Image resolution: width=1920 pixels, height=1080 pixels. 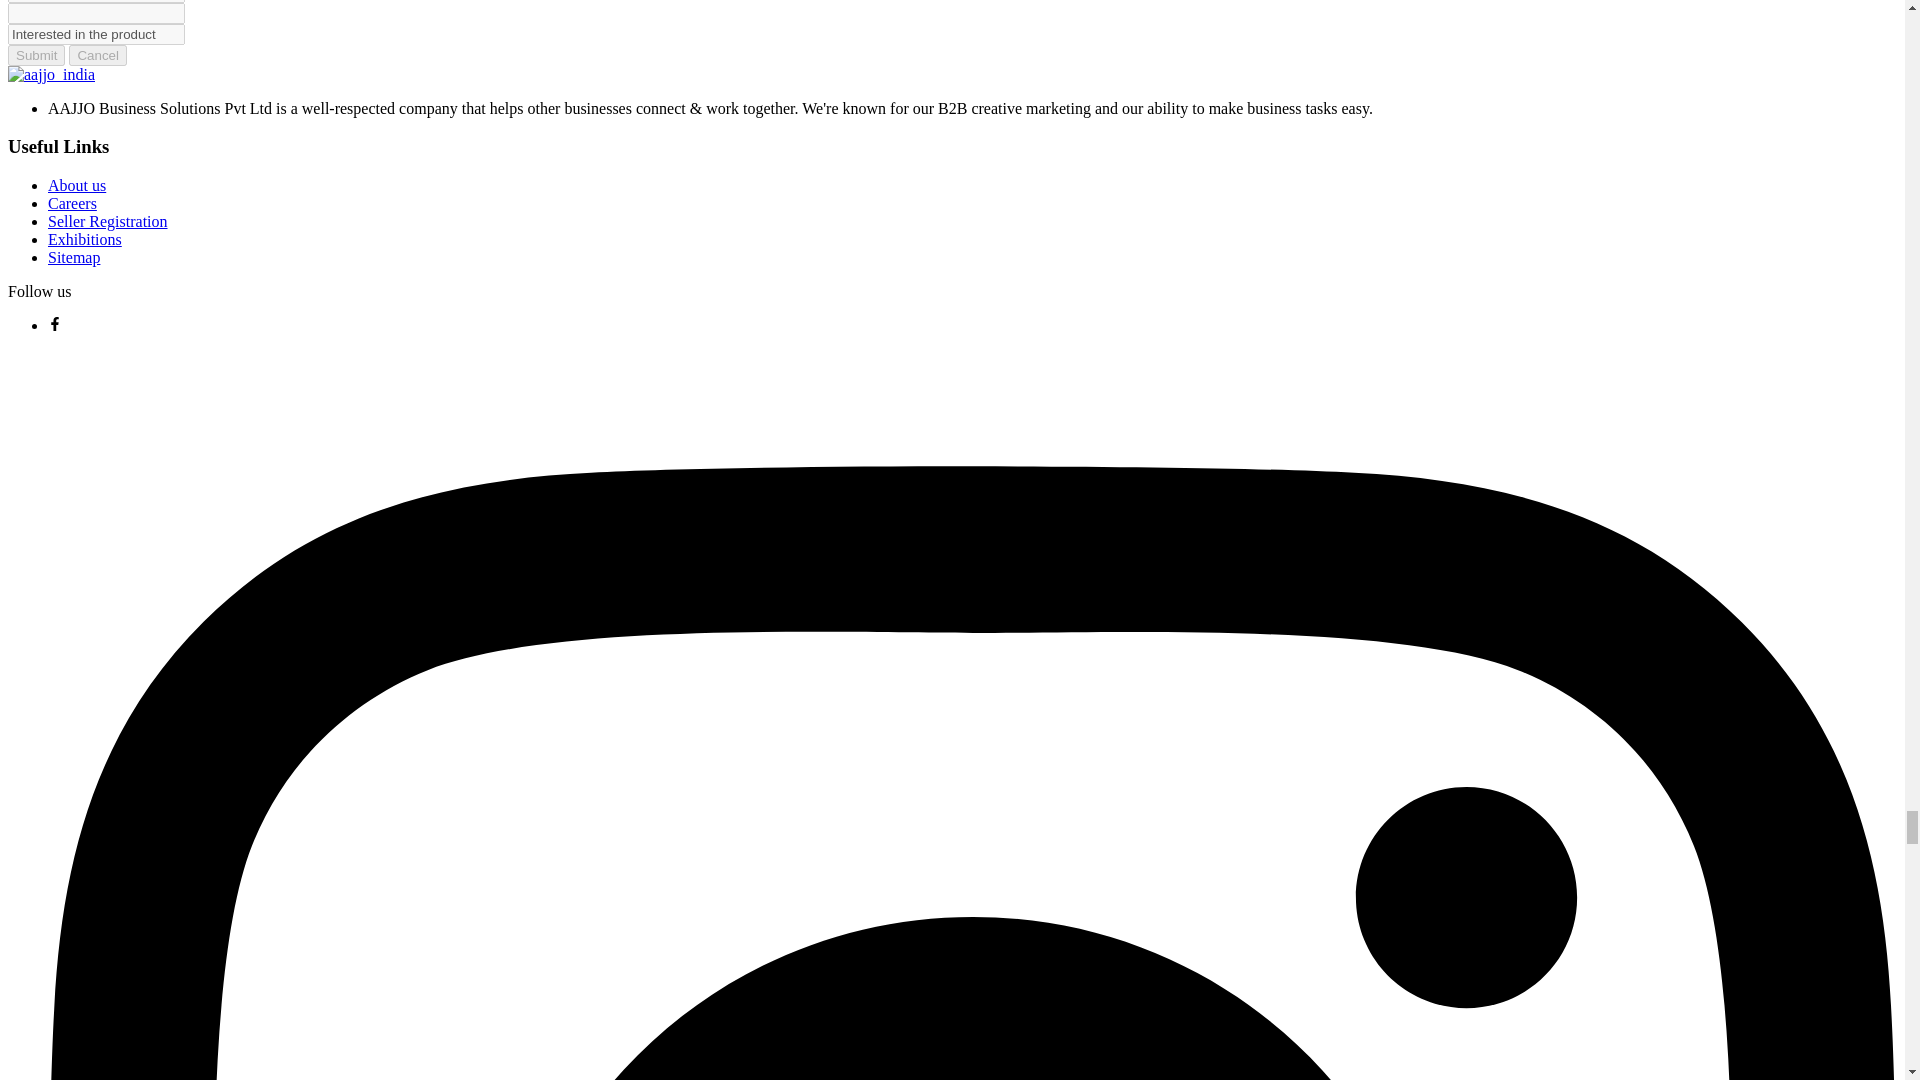 What do you see at coordinates (76, 186) in the screenshot?
I see `About us` at bounding box center [76, 186].